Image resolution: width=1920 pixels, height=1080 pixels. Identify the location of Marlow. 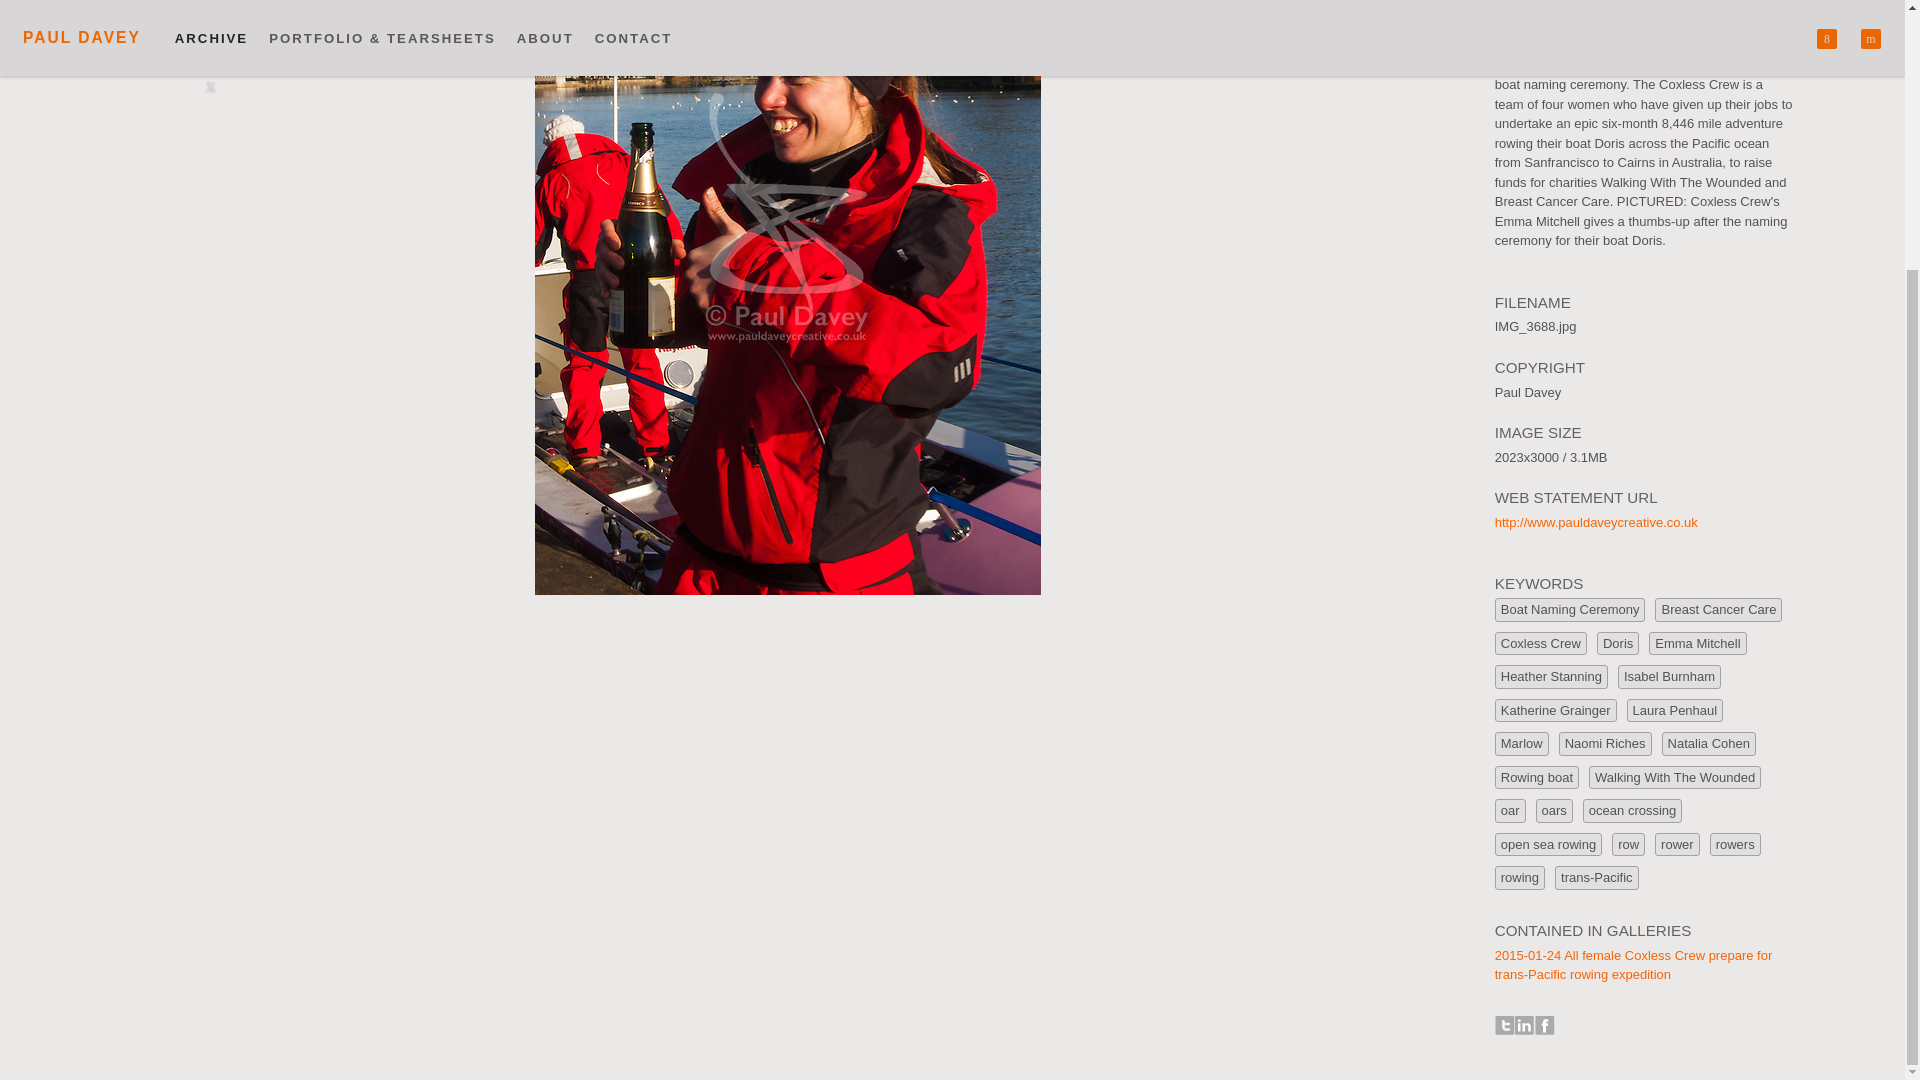
(1522, 744).